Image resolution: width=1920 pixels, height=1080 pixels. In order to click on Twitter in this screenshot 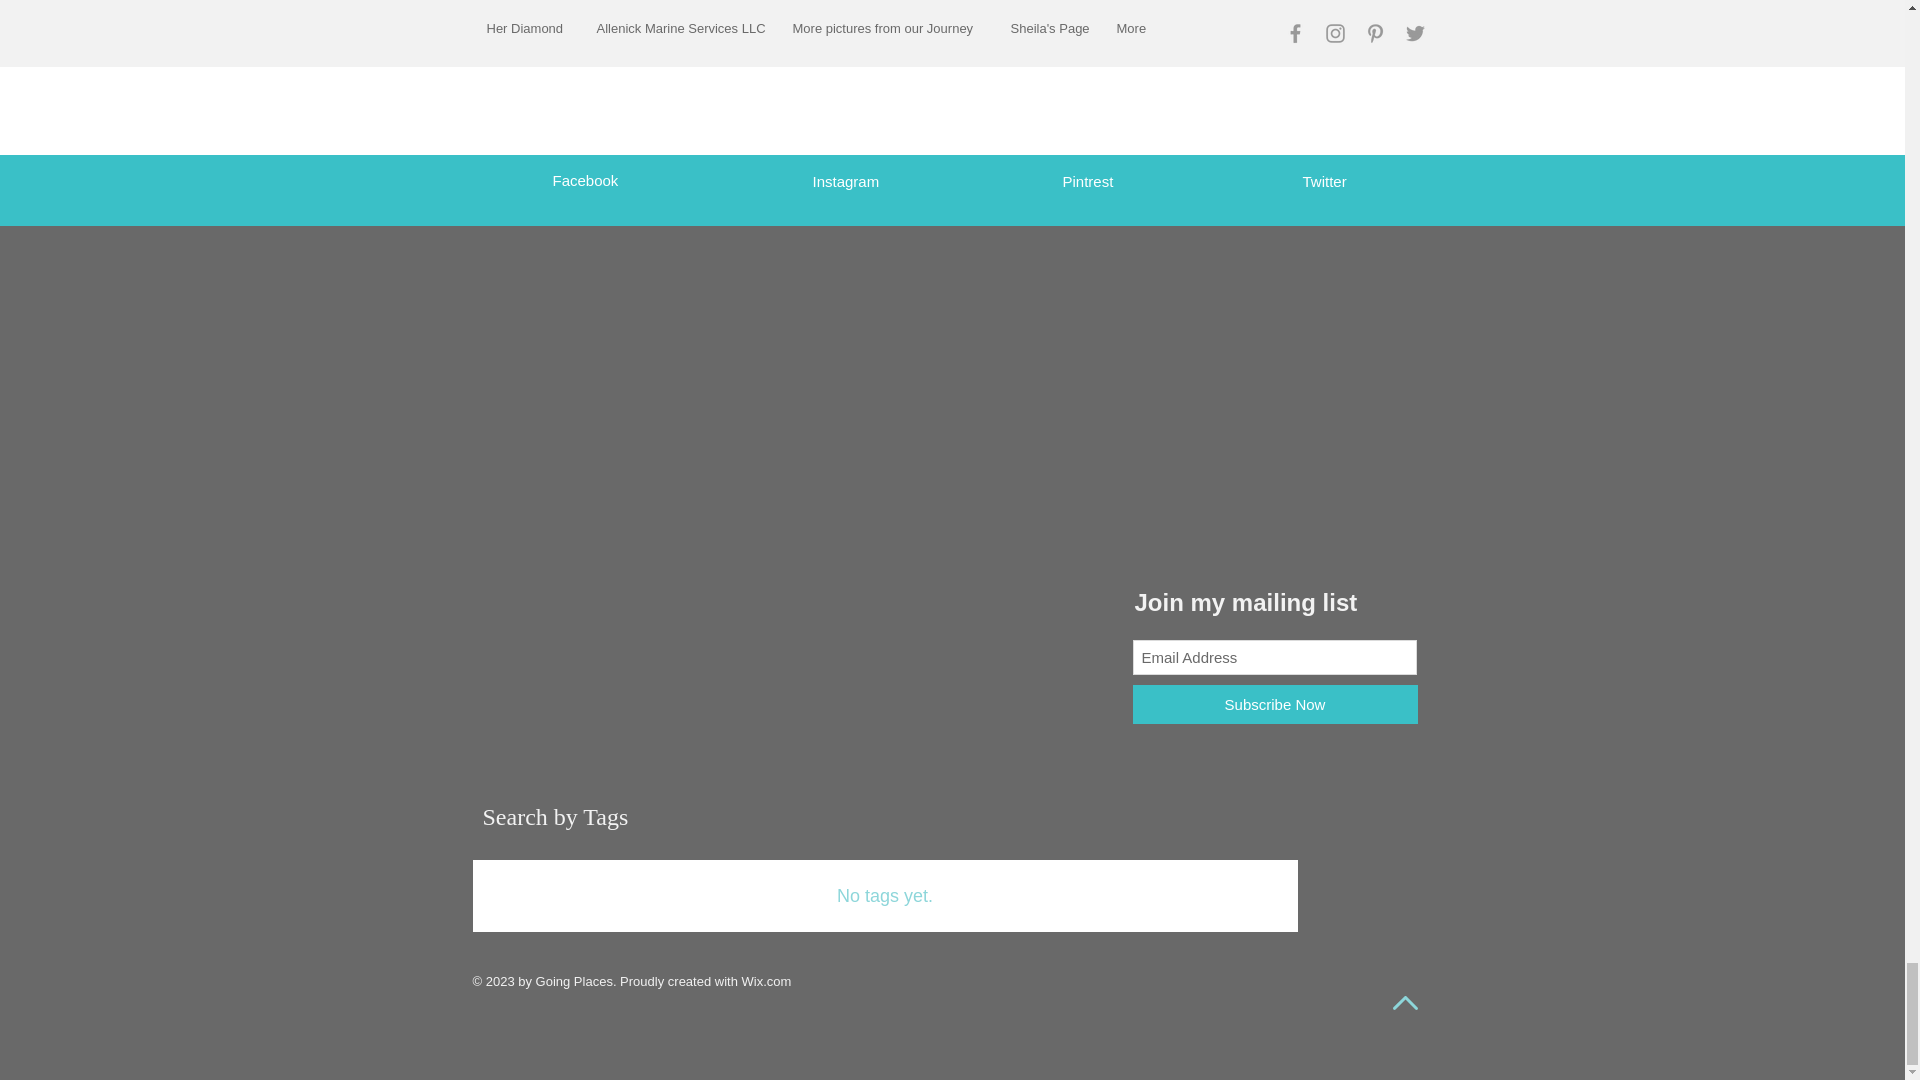, I will do `click(1323, 181)`.